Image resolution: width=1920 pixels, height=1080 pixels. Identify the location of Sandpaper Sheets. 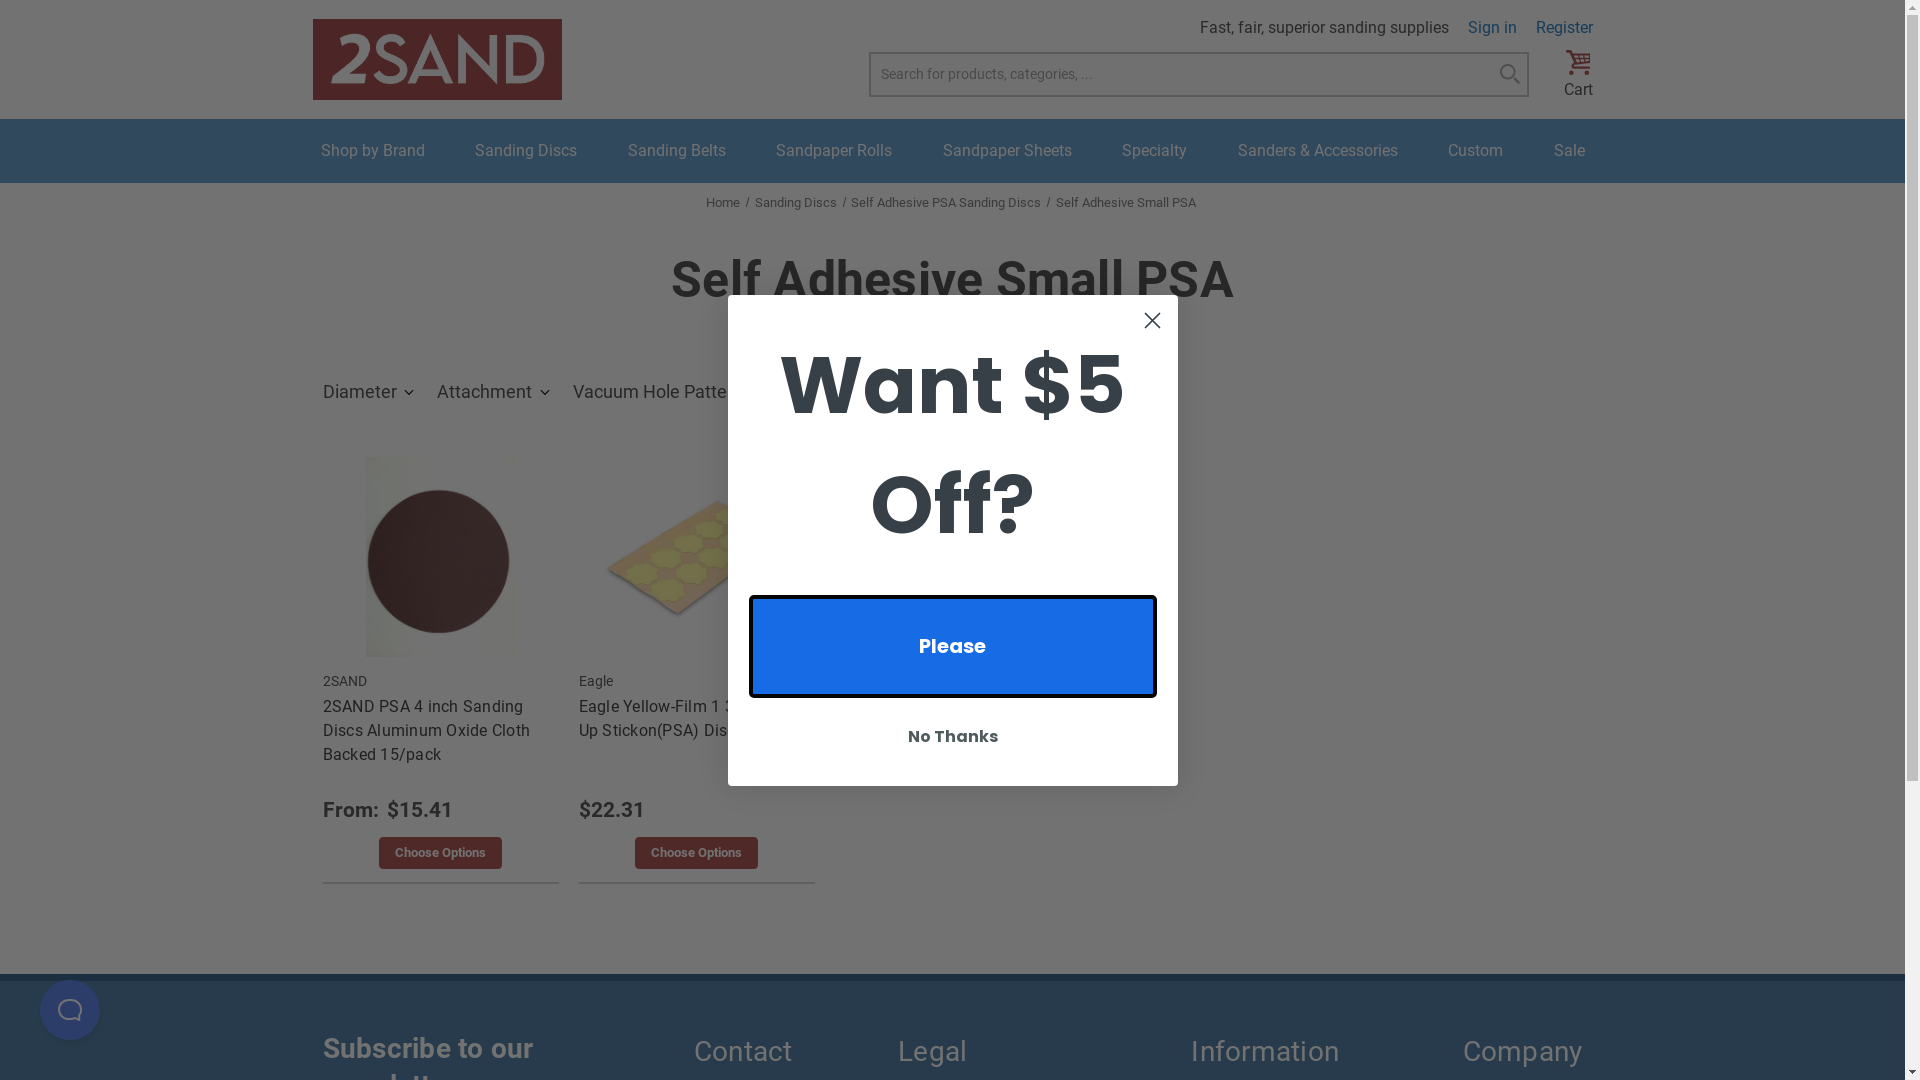
(1006, 151).